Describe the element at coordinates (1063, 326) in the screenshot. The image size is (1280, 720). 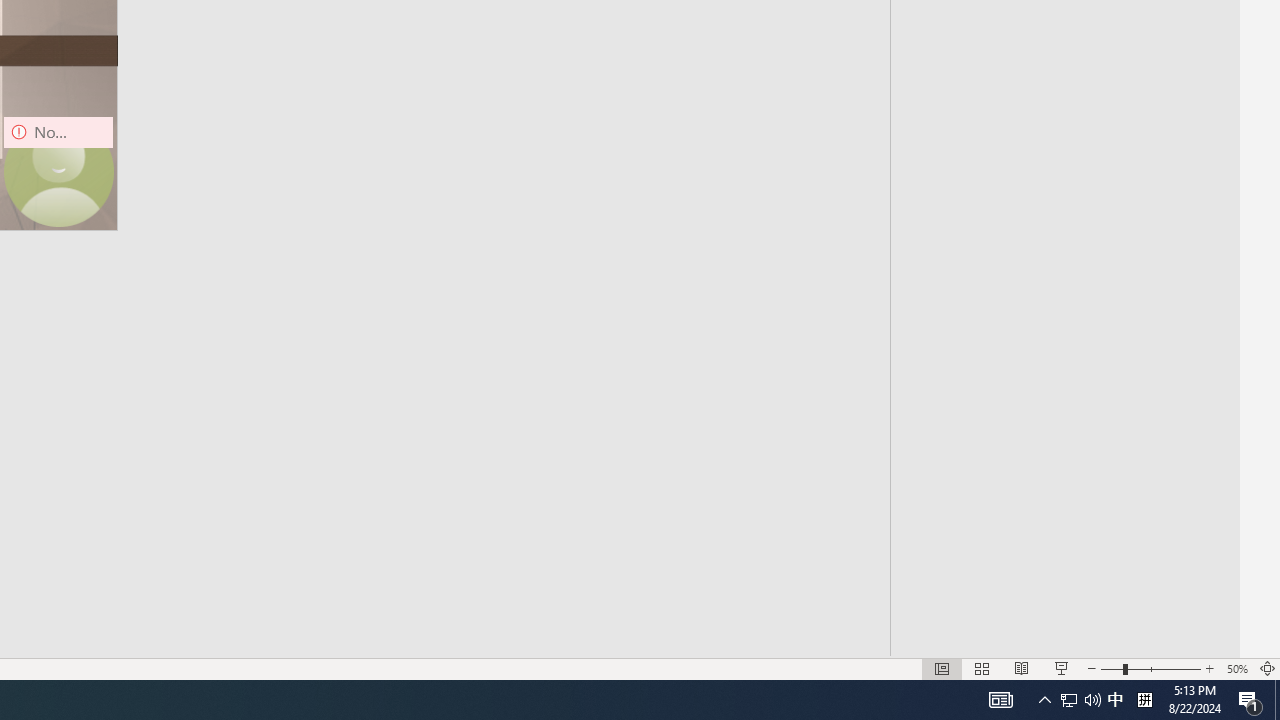
I see `Chinese Simplified` at that location.